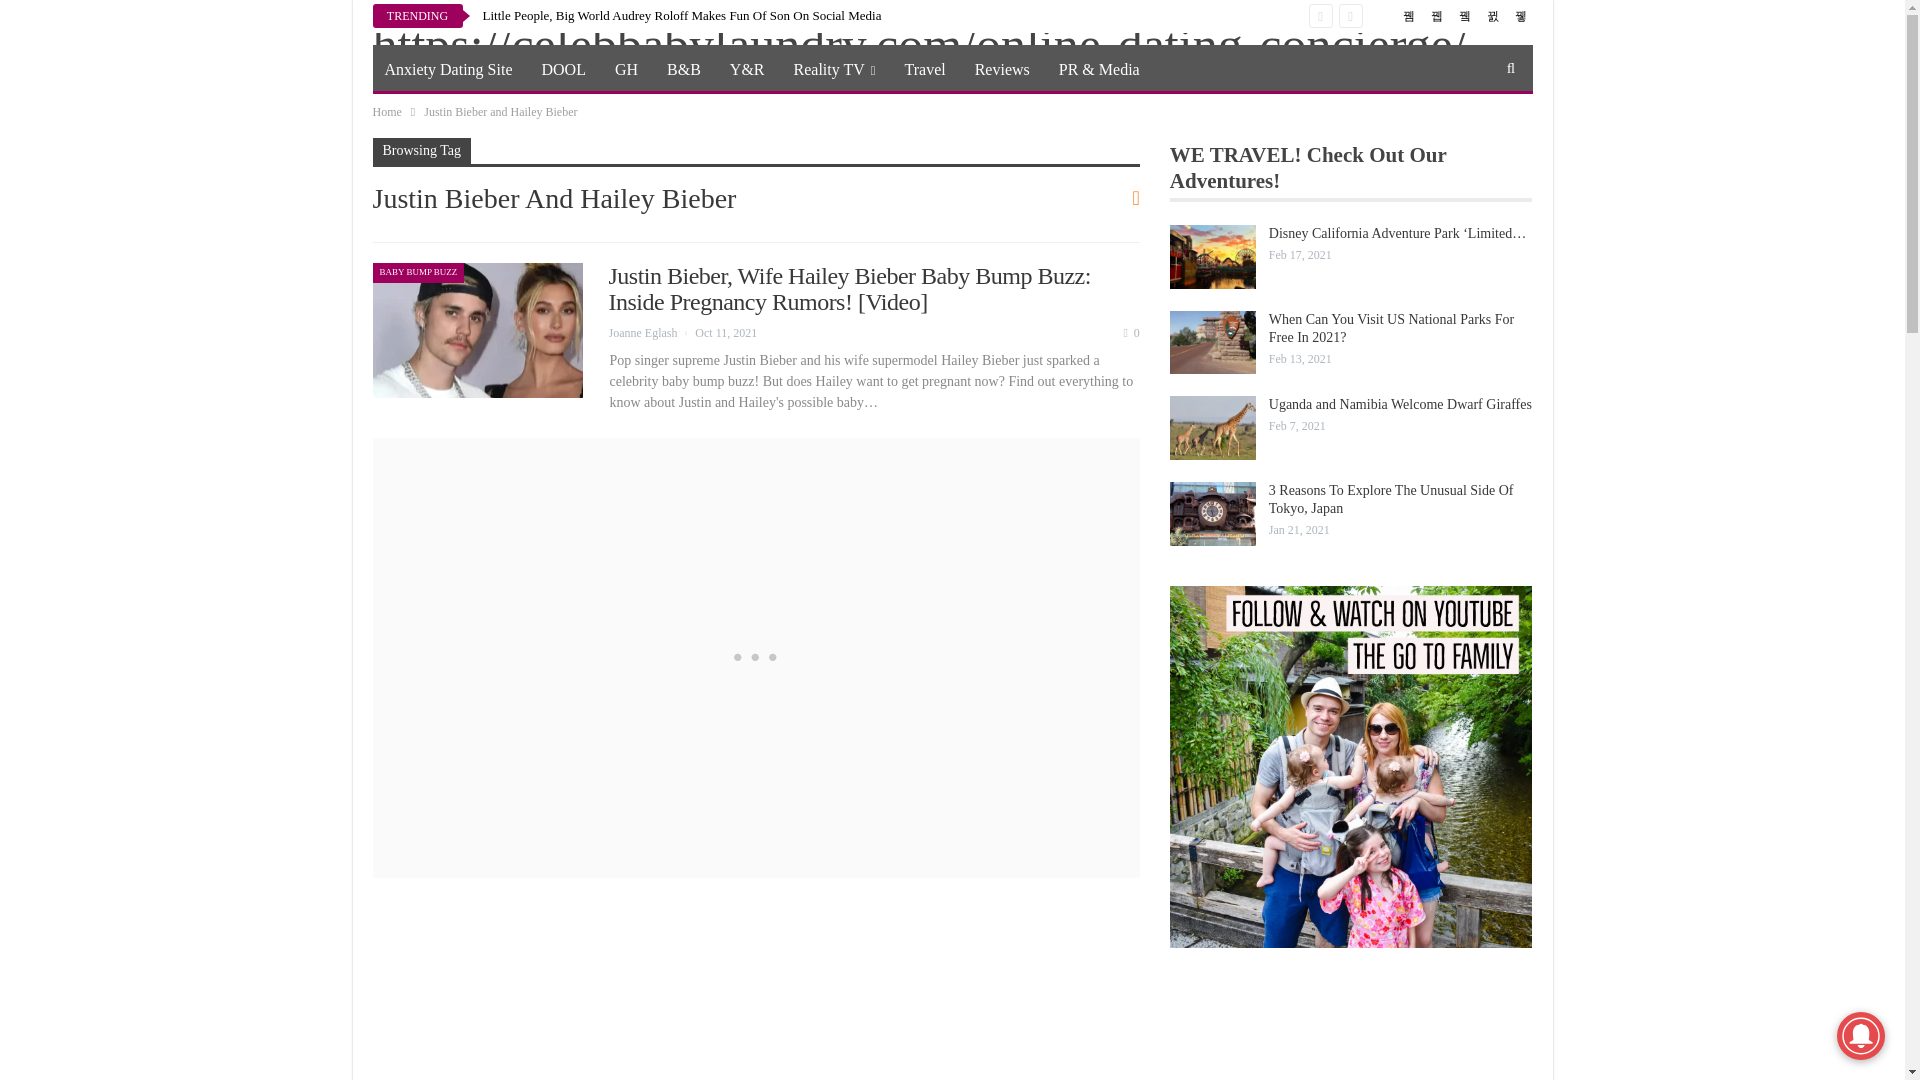  I want to click on DOOL, so click(563, 70).